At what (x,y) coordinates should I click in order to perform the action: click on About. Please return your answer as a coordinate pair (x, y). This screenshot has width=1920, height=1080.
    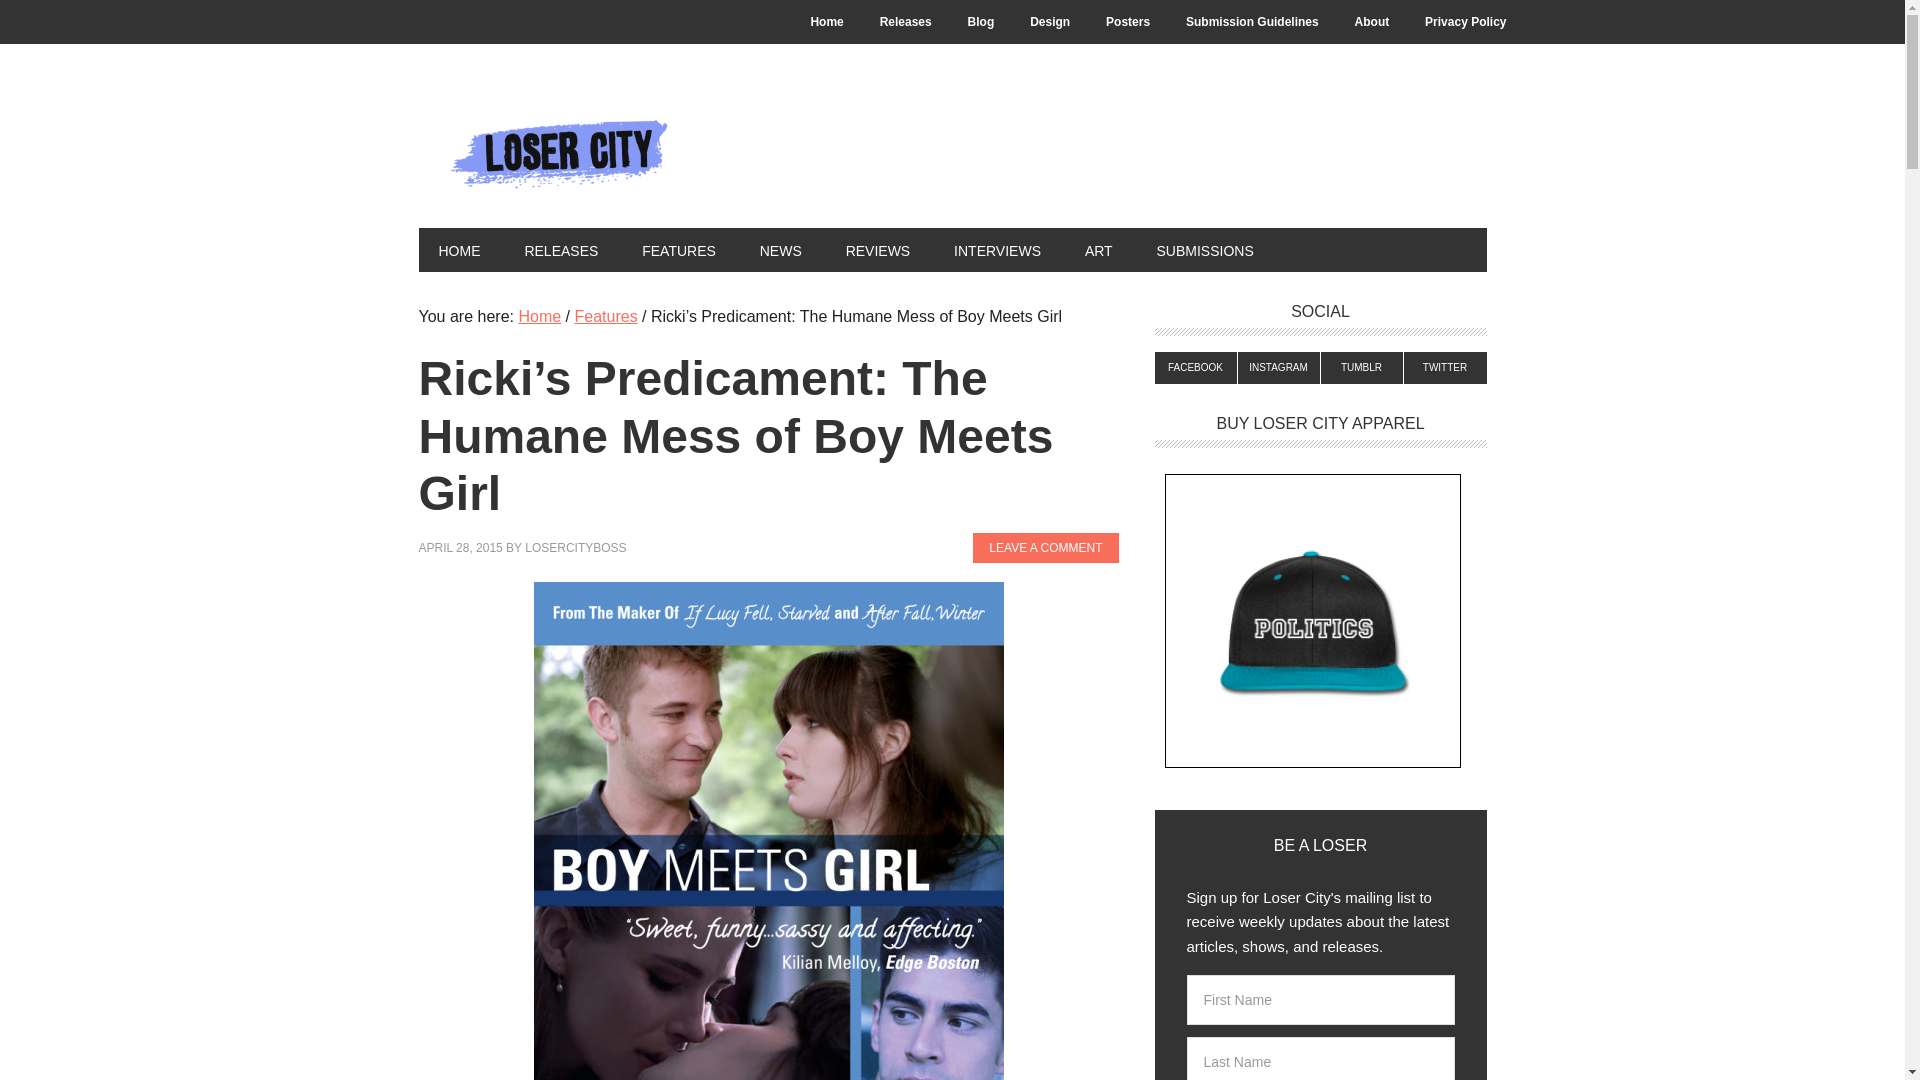
    Looking at the image, I should click on (1372, 22).